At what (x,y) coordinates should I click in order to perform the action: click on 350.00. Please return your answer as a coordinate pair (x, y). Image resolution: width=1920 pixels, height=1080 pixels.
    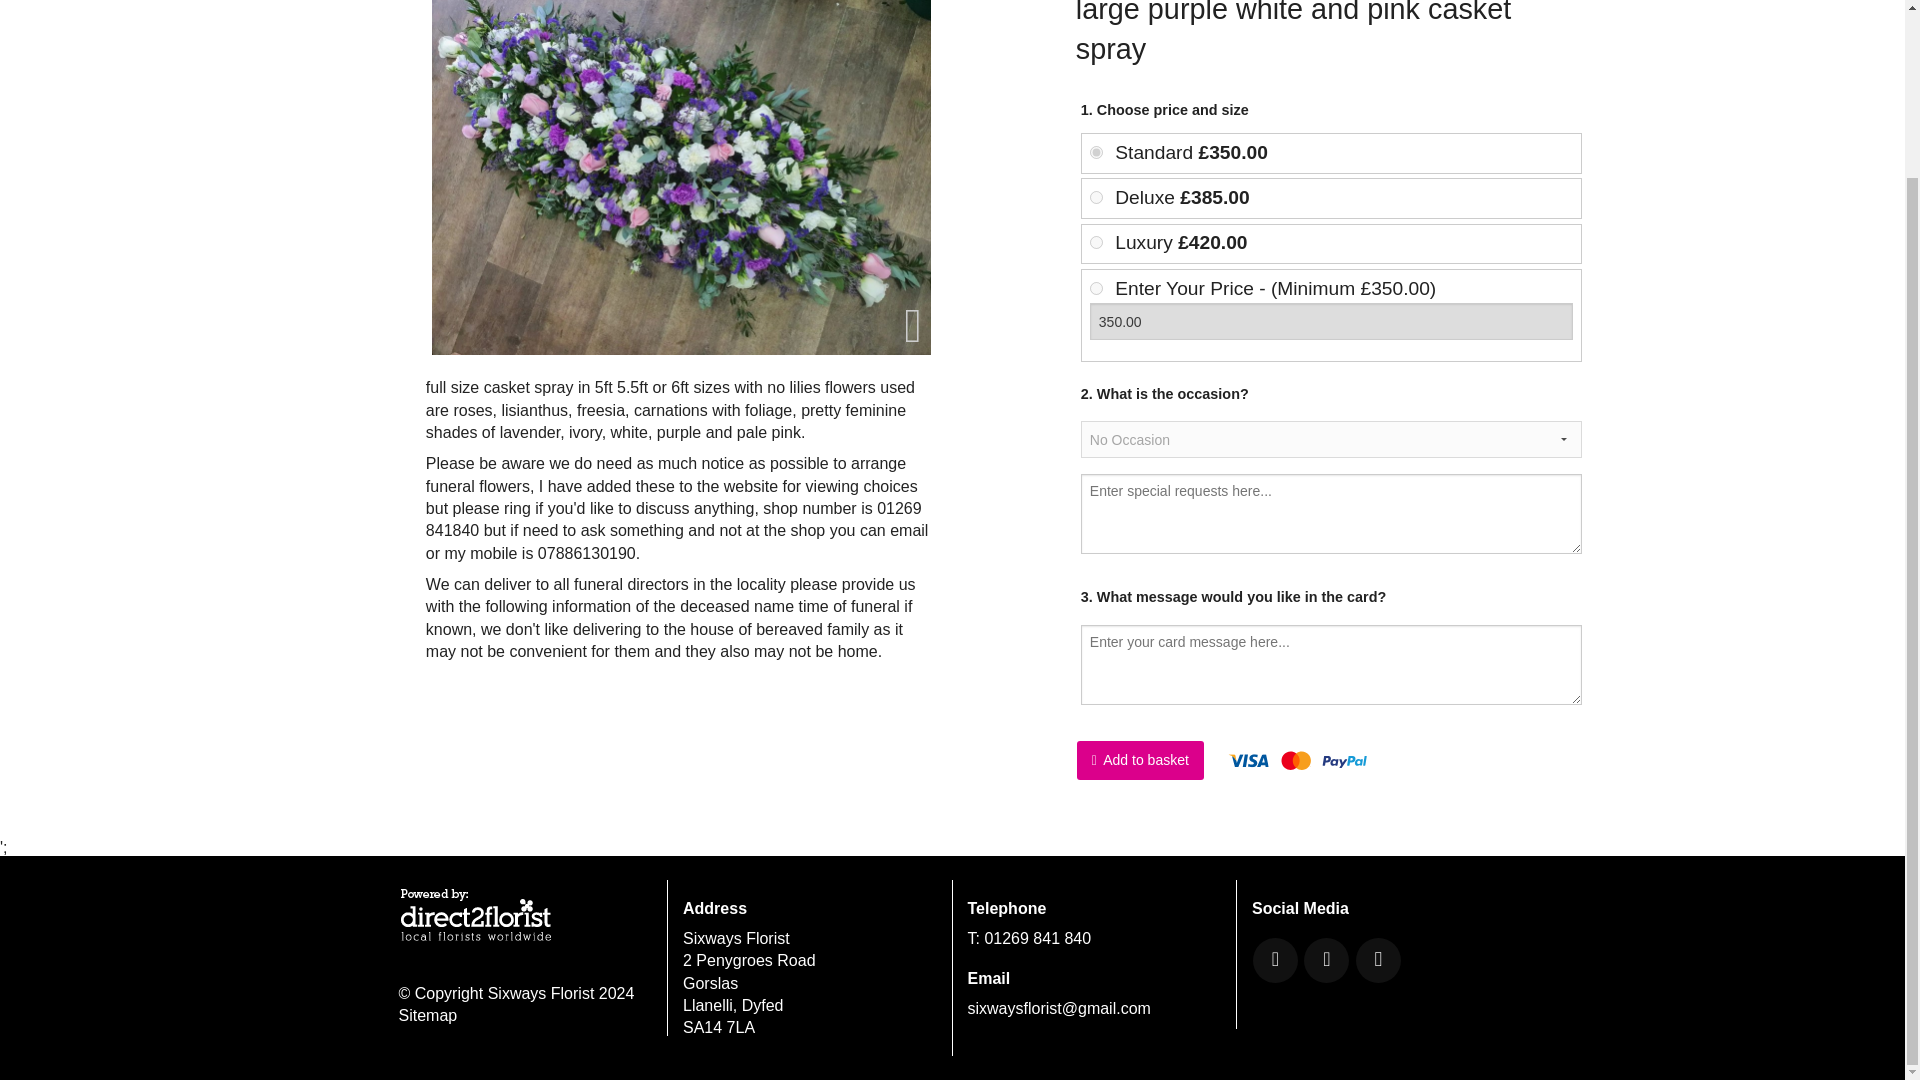
    Looking at the image, I should click on (1332, 322).